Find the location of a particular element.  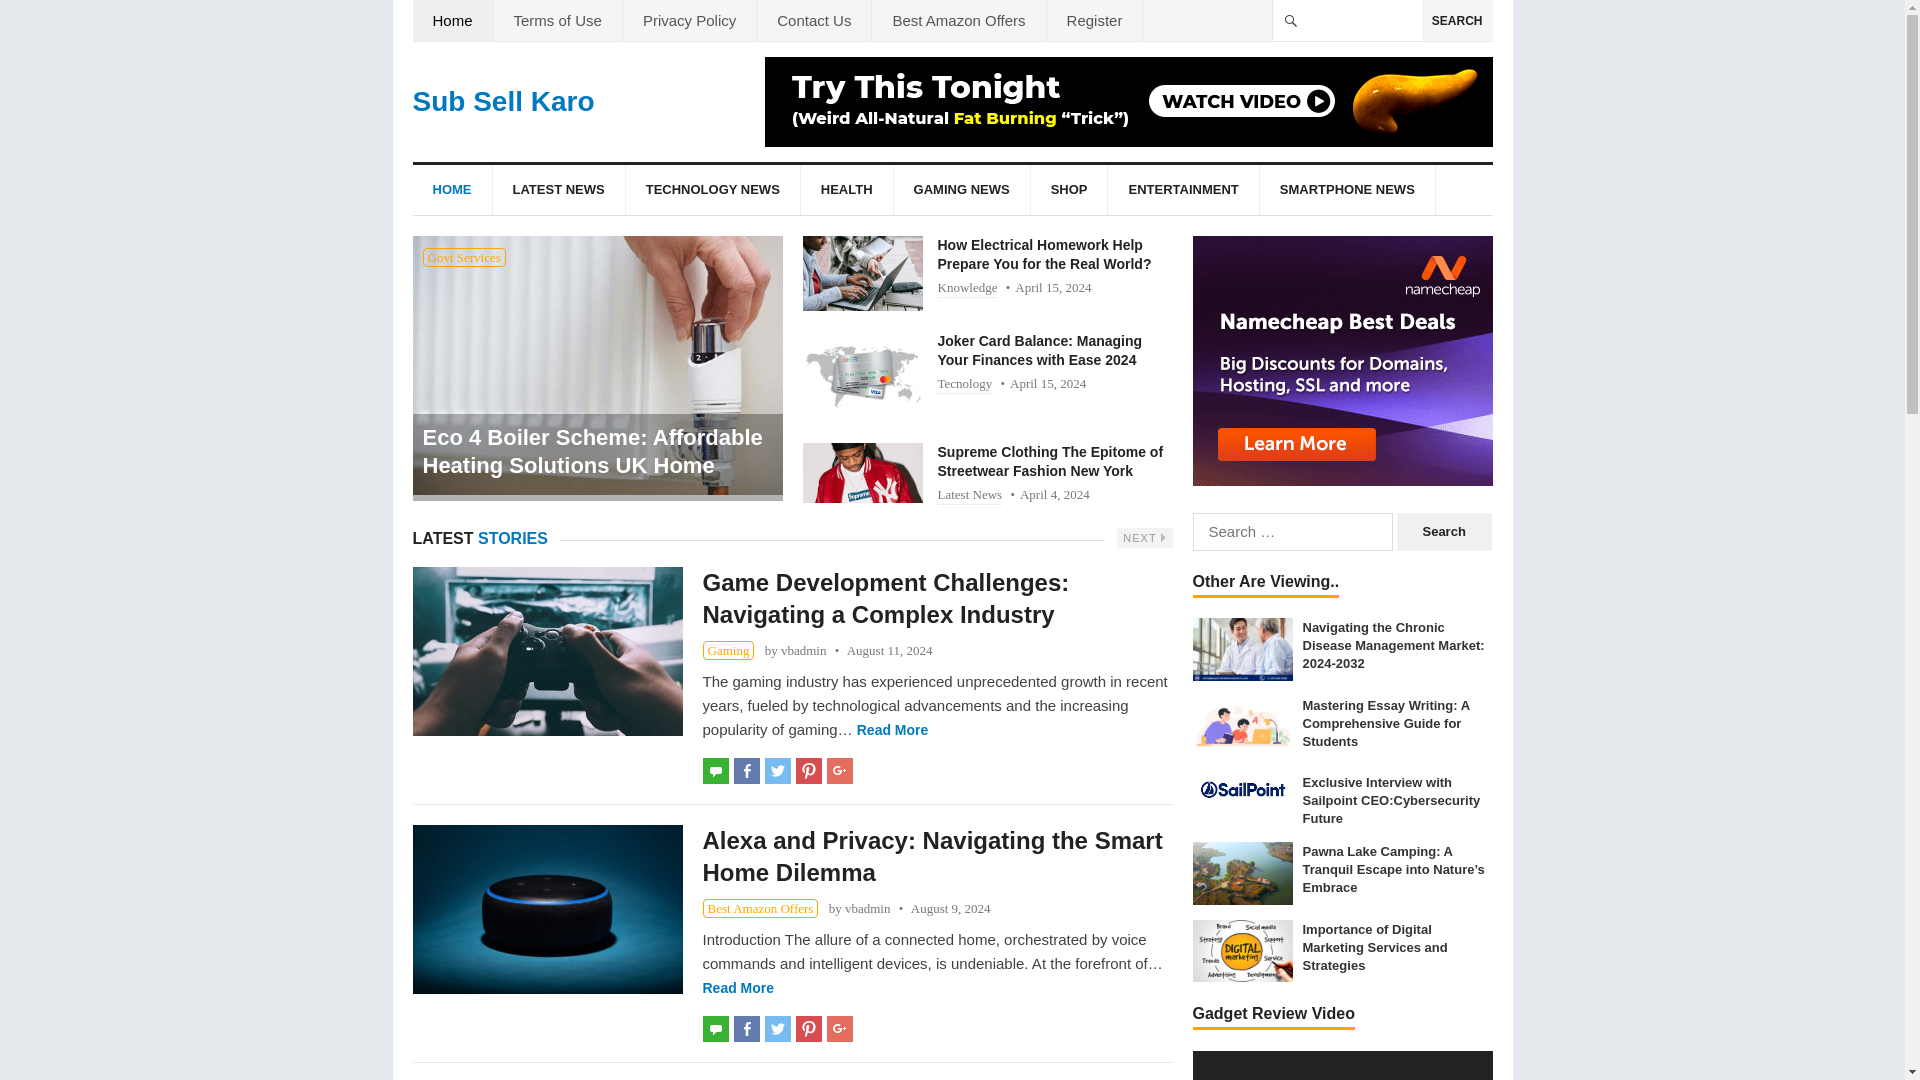

HOME is located at coordinates (452, 190).